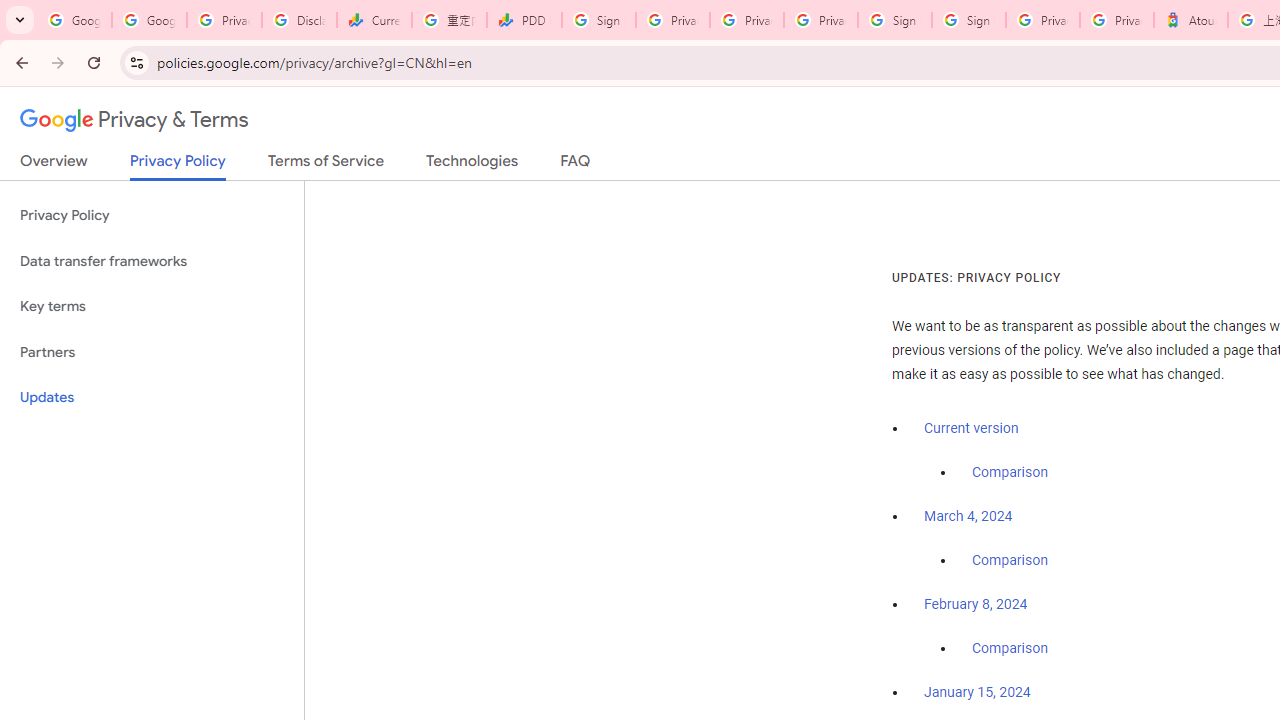  I want to click on February 8, 2024, so click(976, 605).